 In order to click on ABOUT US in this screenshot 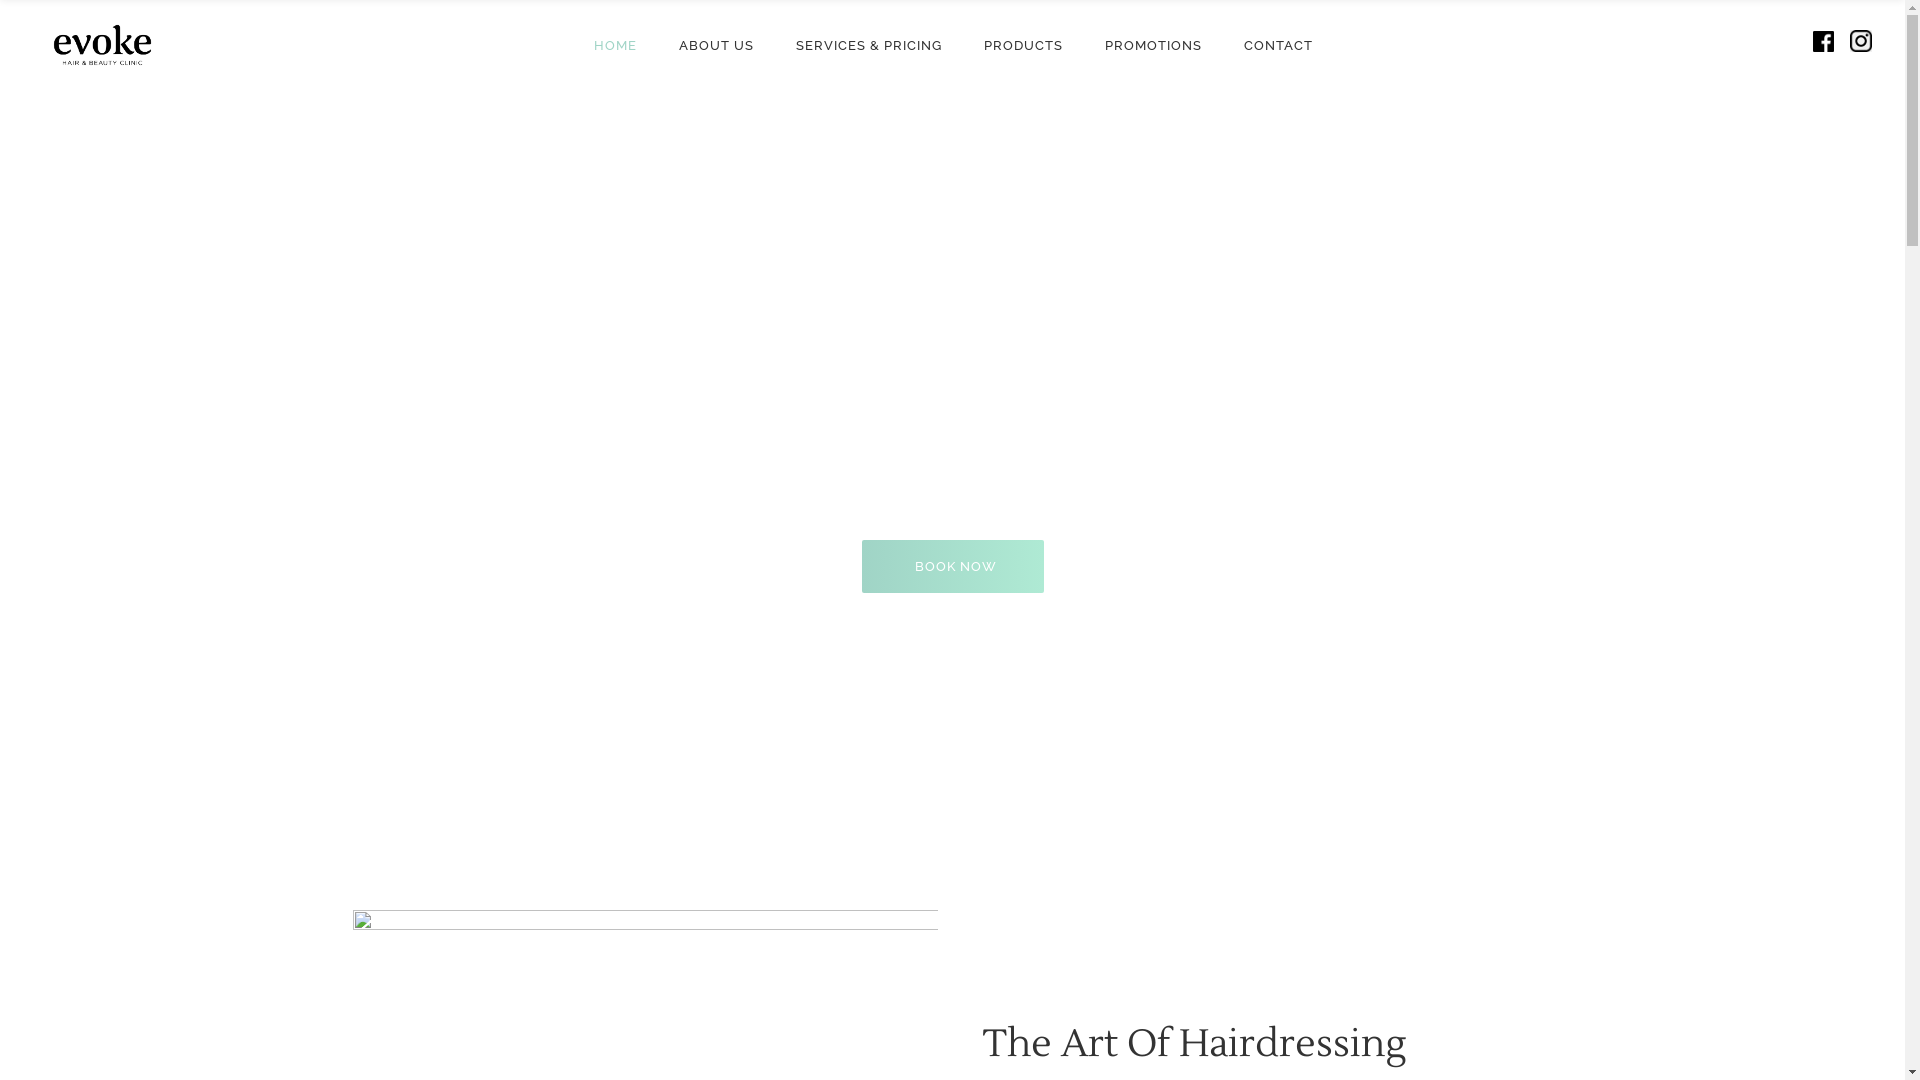, I will do `click(716, 44)`.